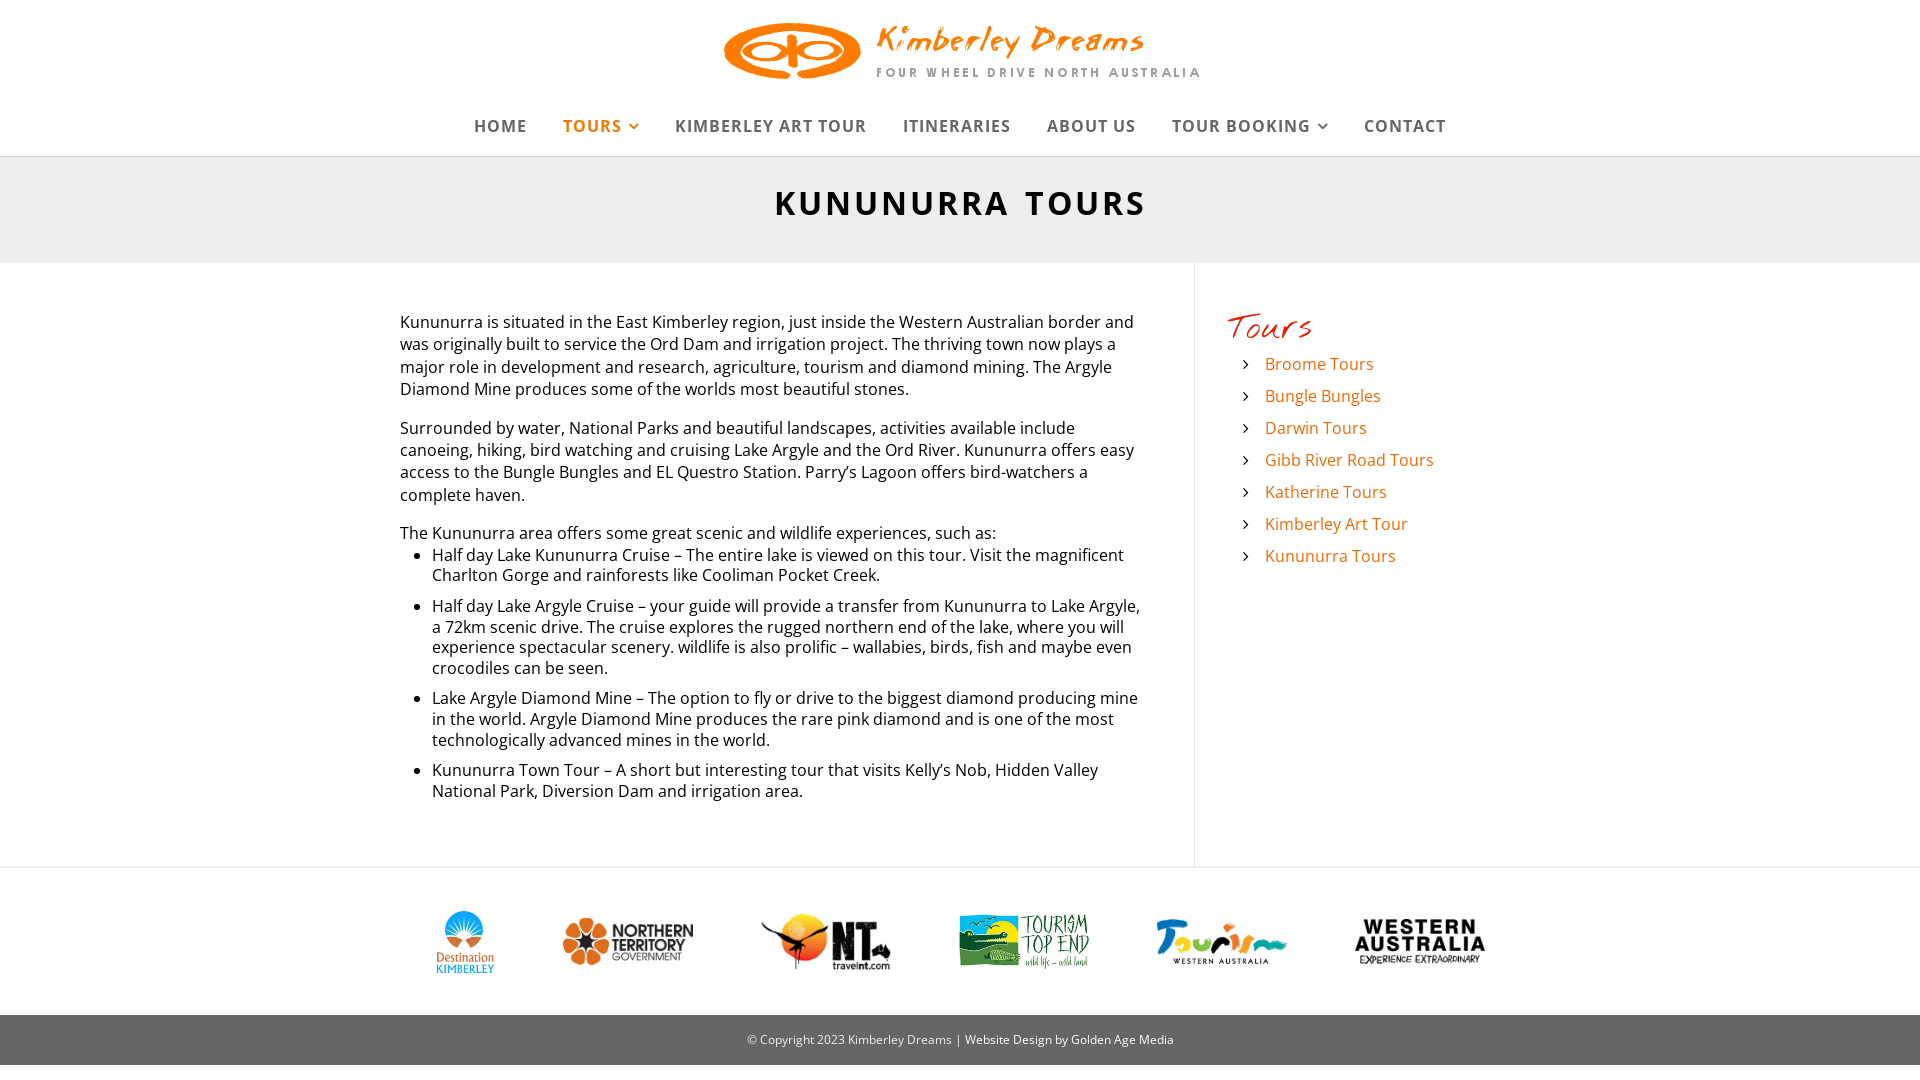  What do you see at coordinates (1222, 942) in the screenshot?
I see `Tourism WA` at bounding box center [1222, 942].